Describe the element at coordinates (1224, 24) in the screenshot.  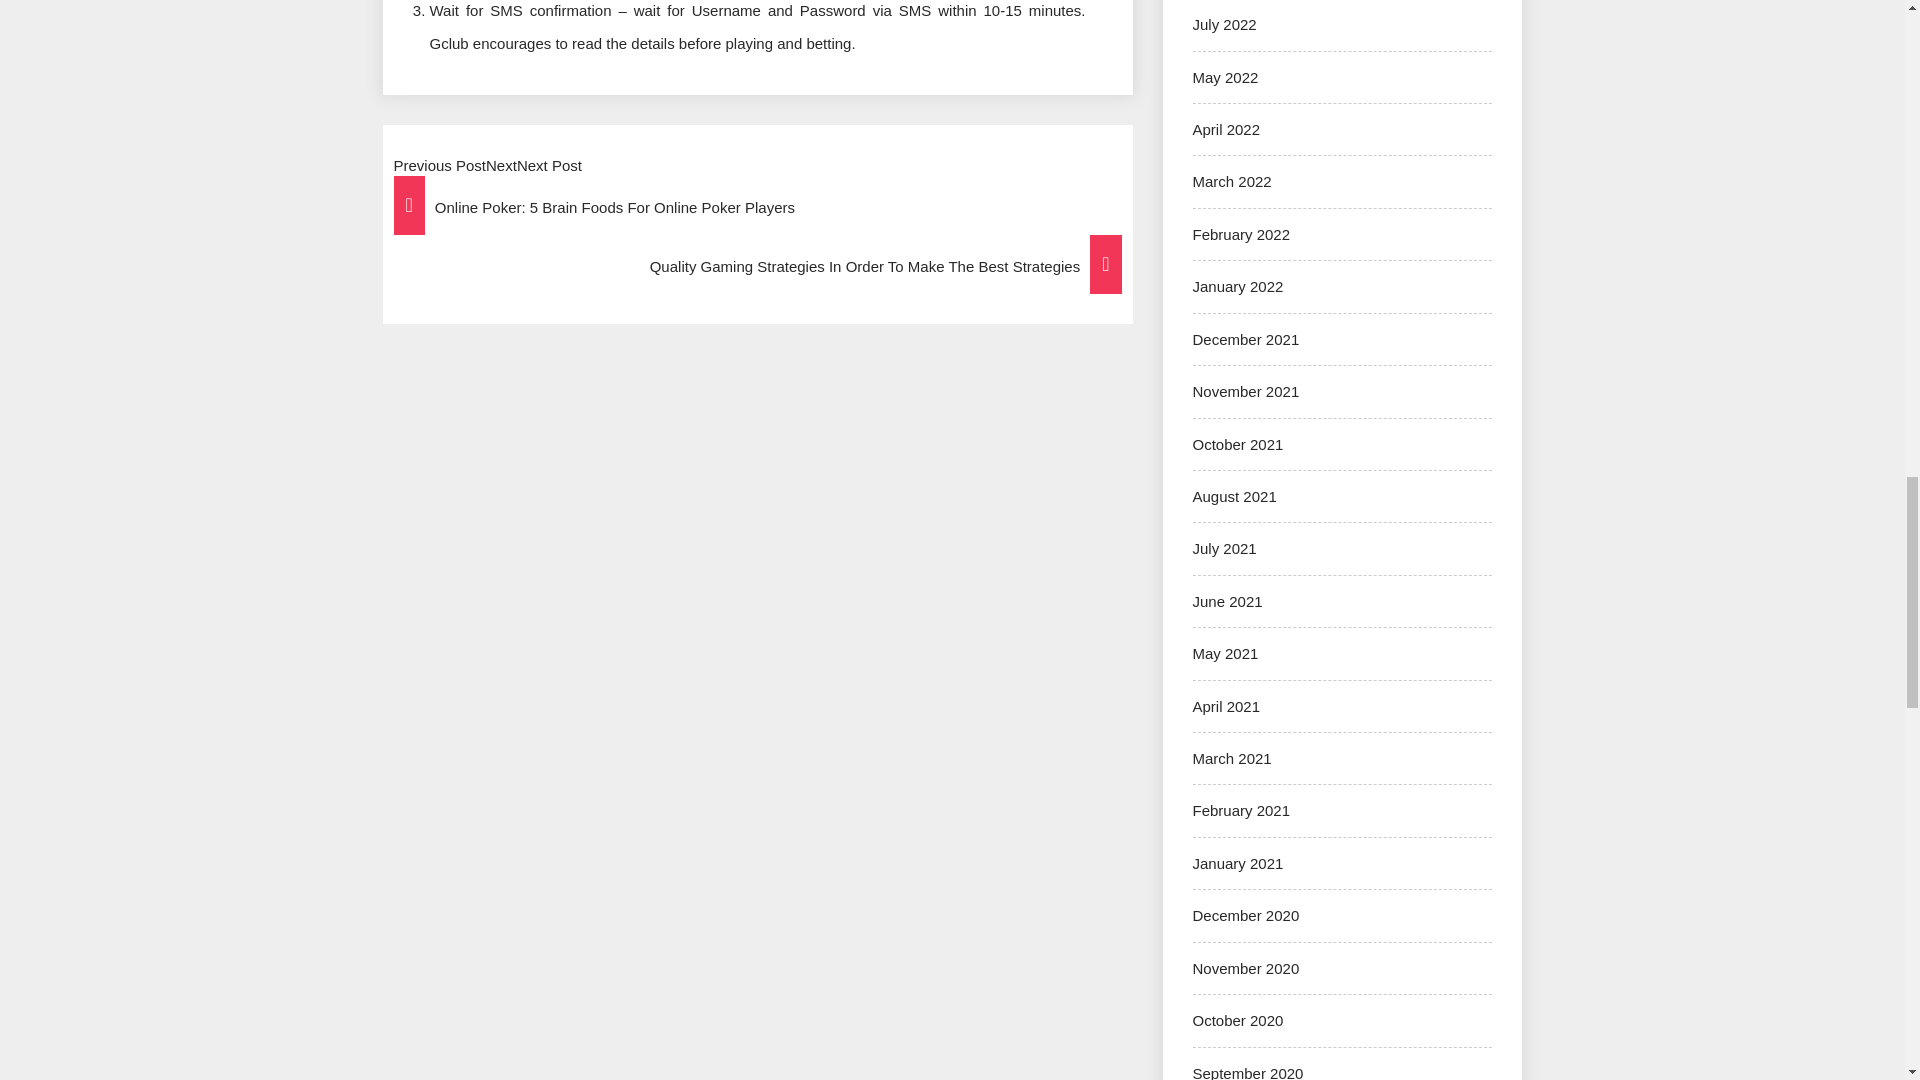
I see `July 2022` at that location.